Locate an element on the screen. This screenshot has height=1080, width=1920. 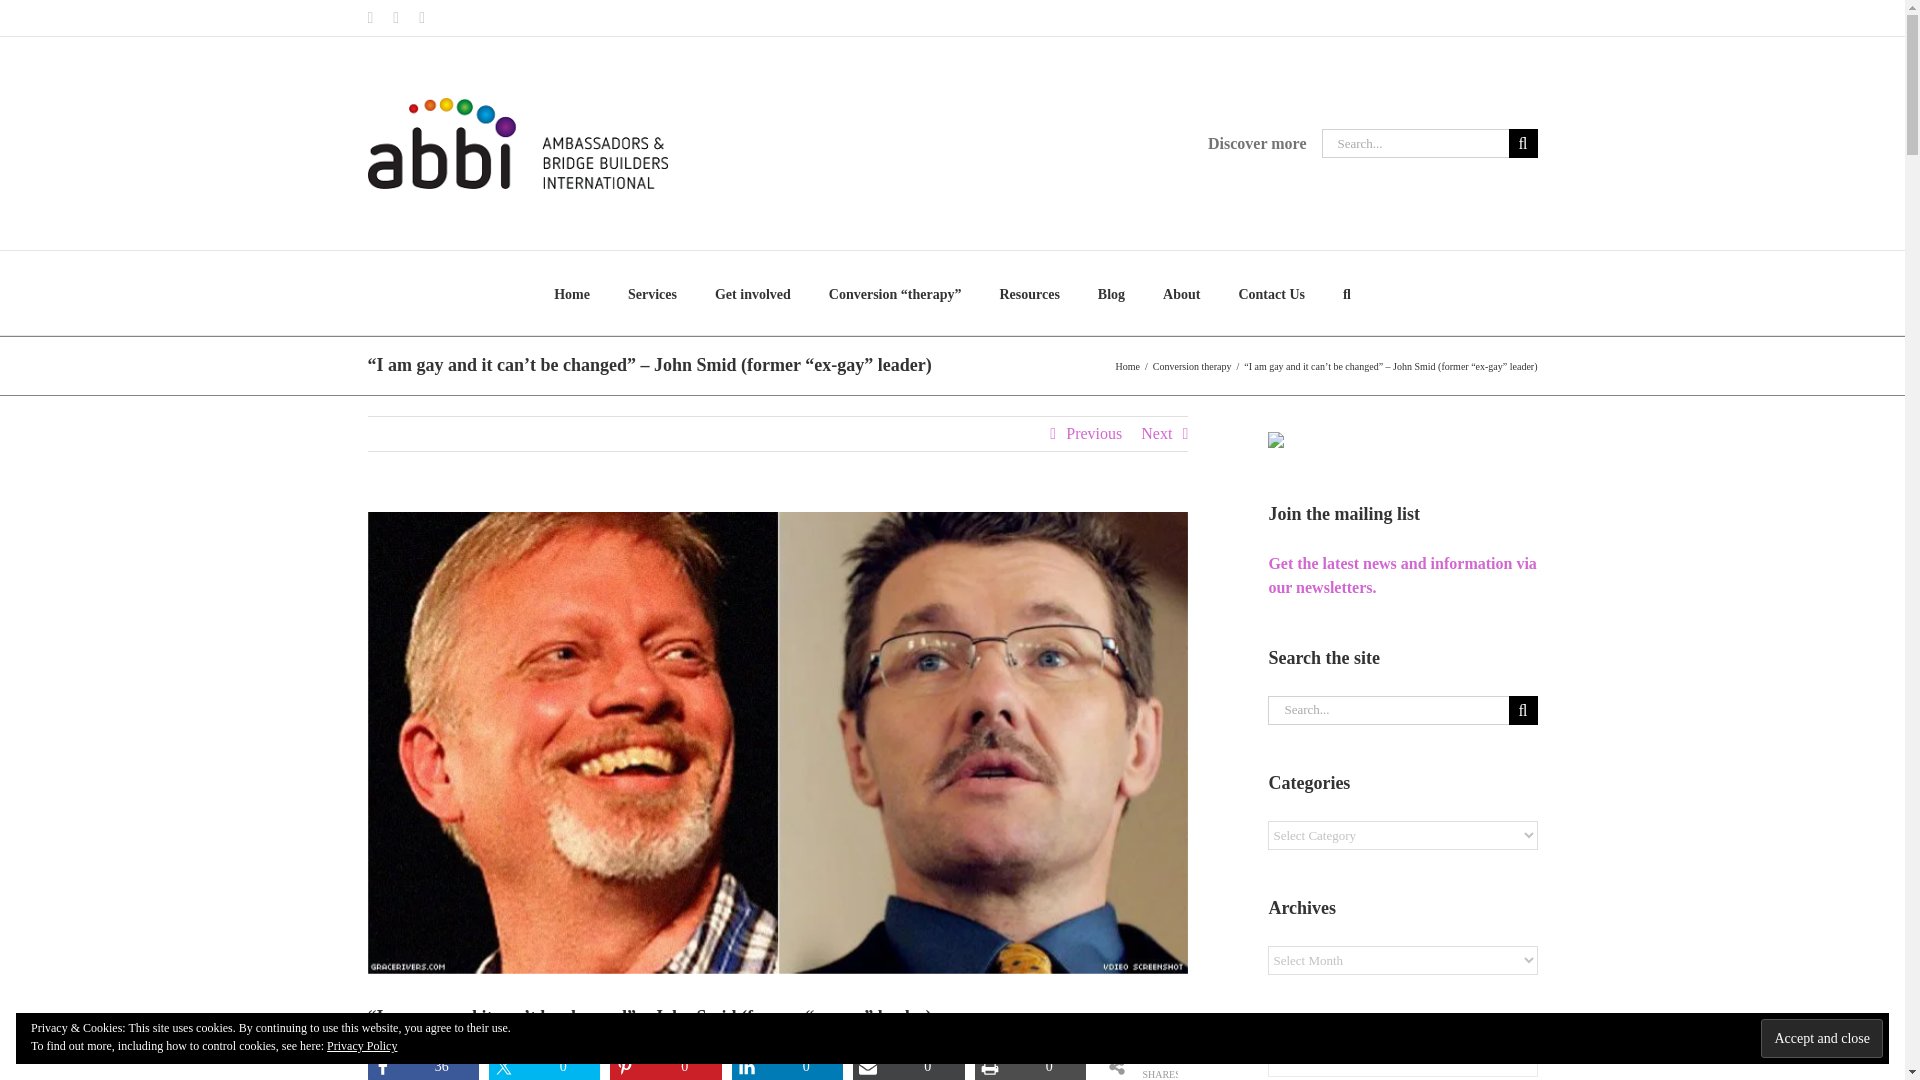
Share on Twitter is located at coordinates (544, 1065).